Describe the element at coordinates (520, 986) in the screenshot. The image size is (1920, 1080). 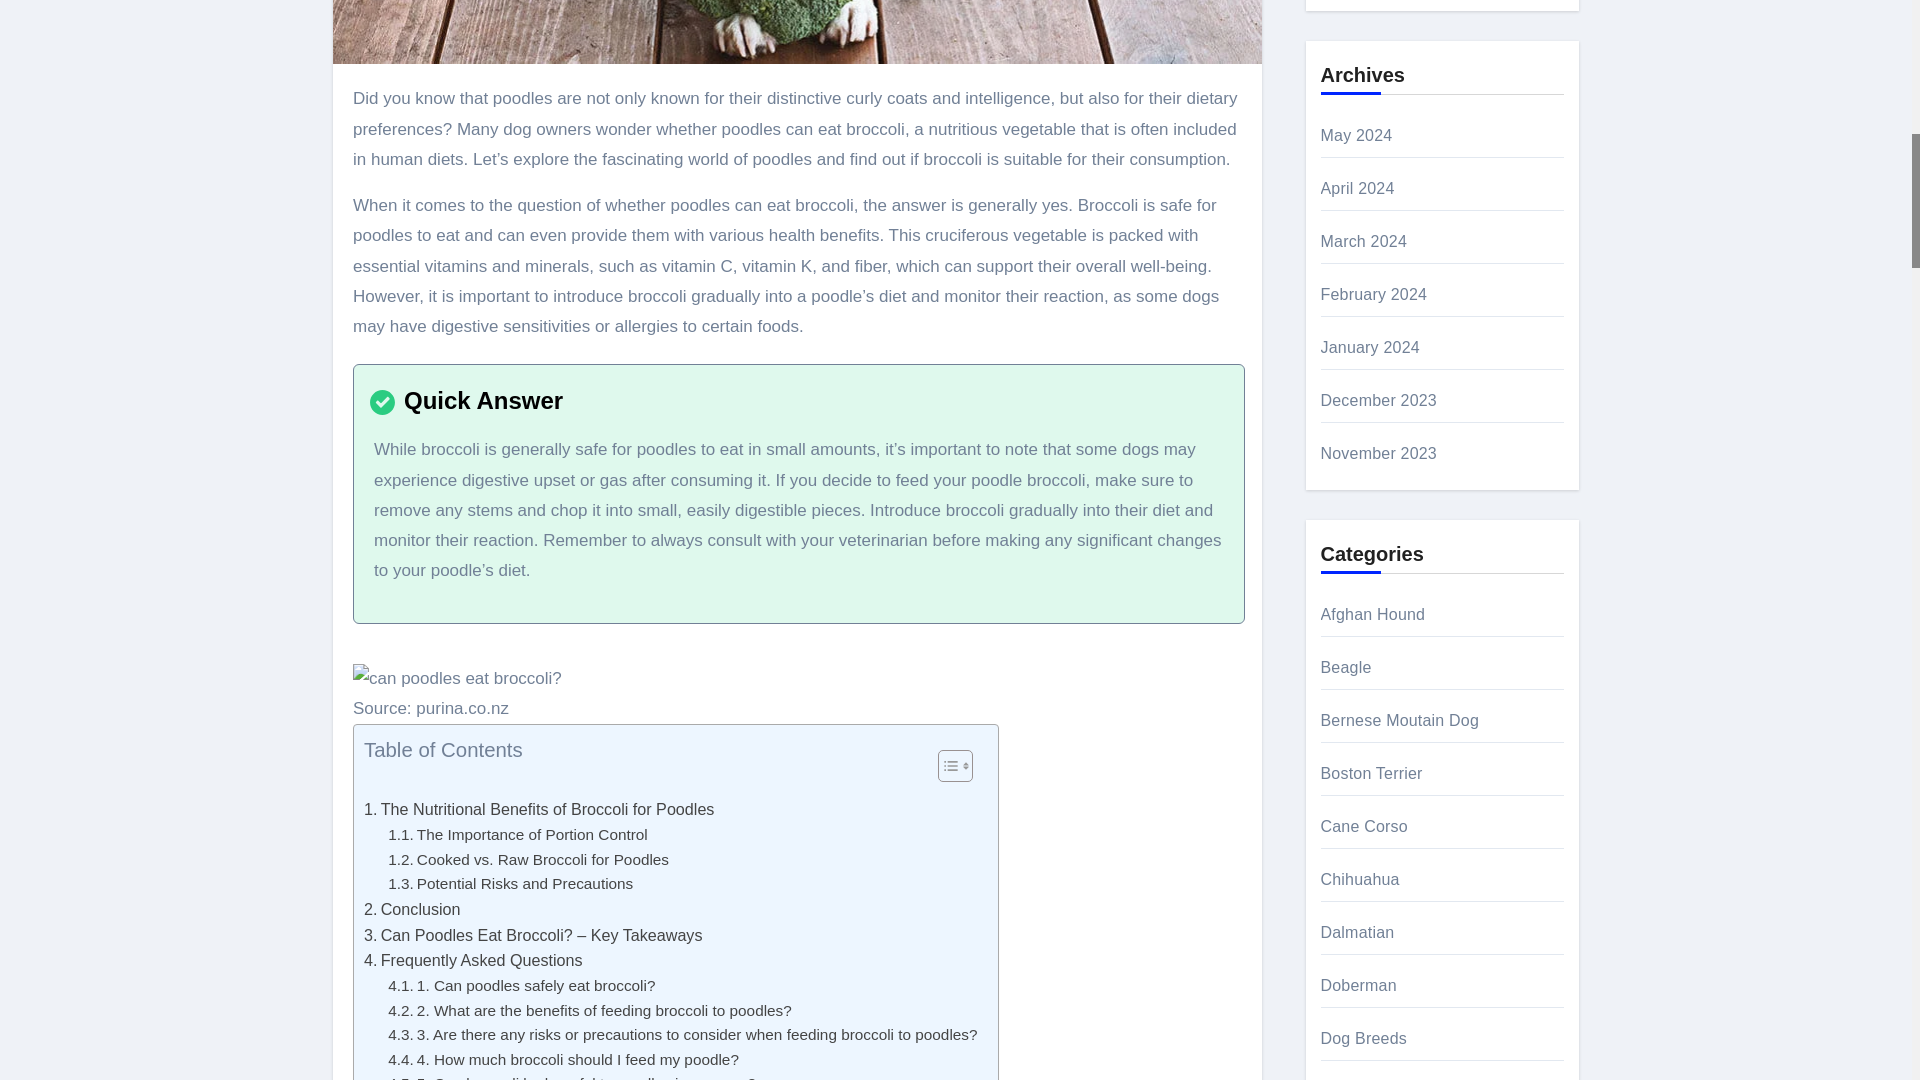
I see `1. Can poodles safely eat broccoli?` at that location.